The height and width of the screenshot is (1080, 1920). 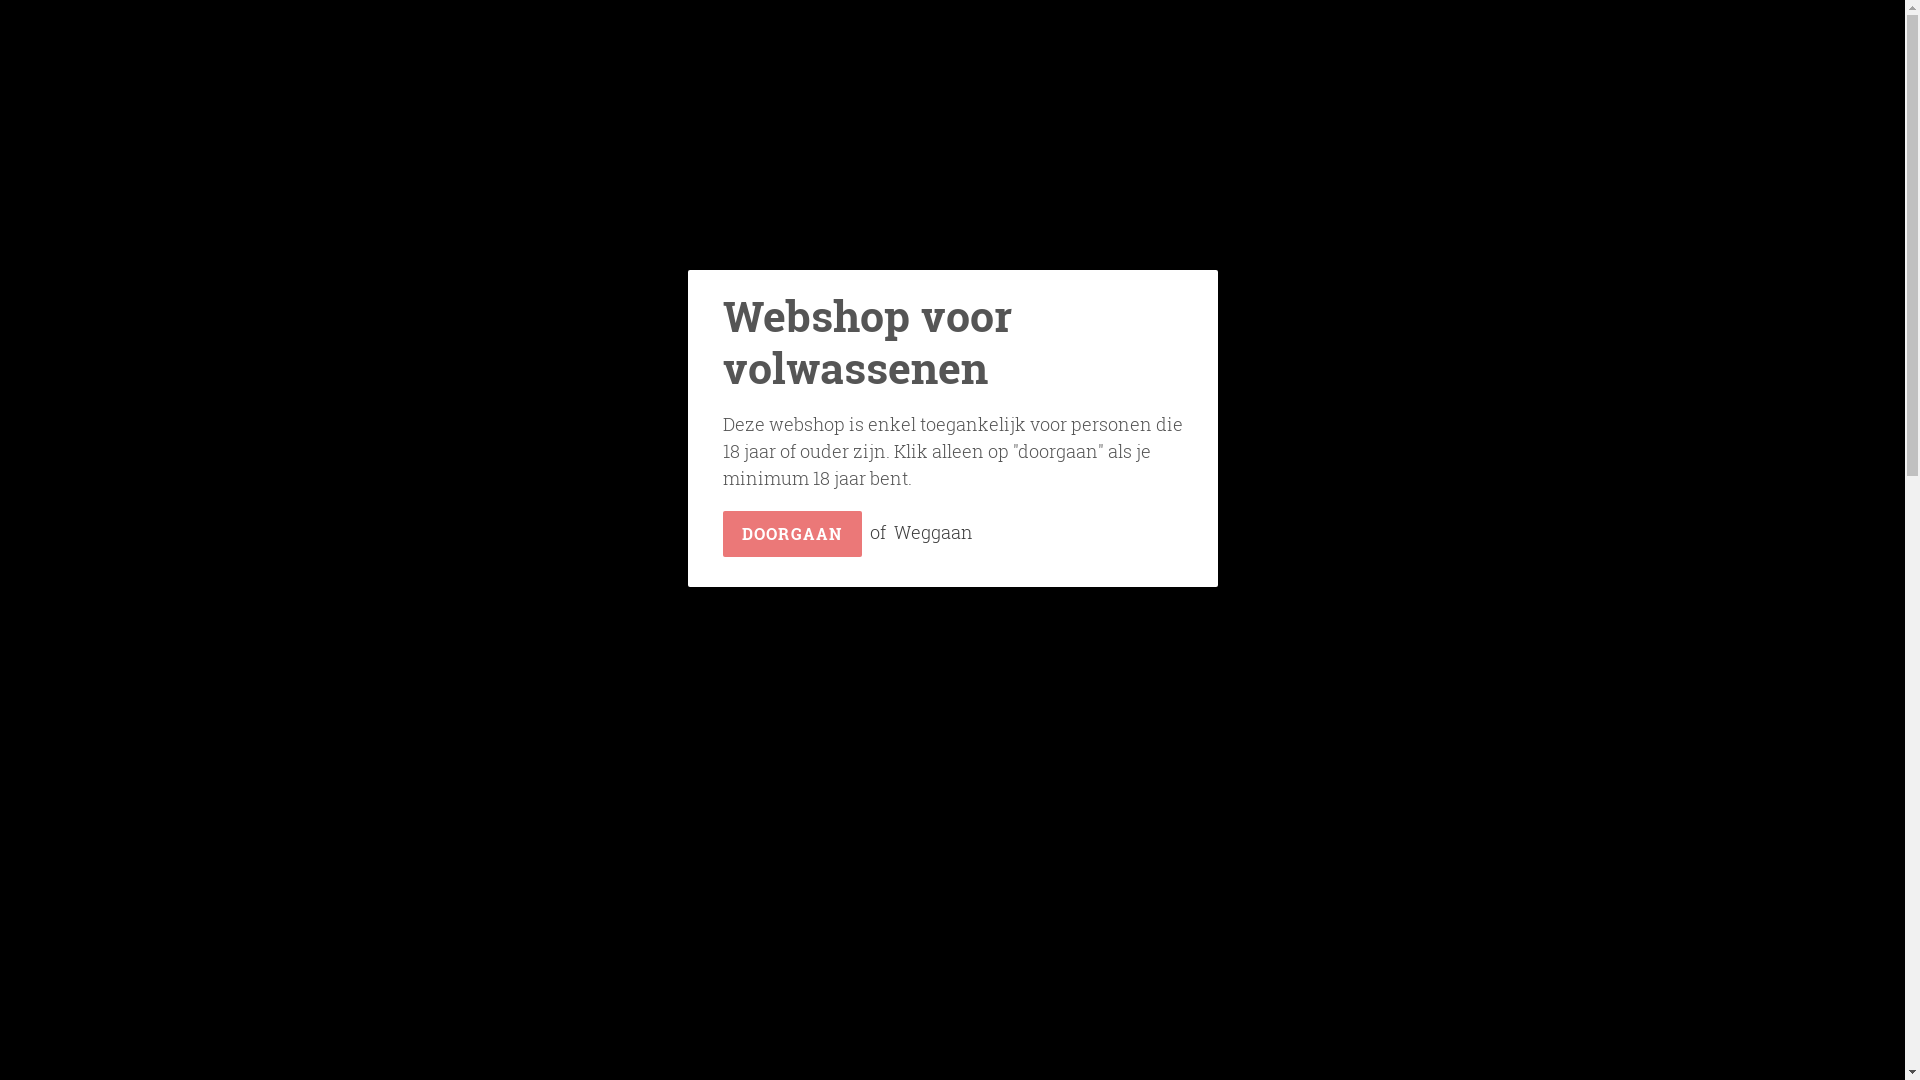 I want to click on Zoeken, so click(x=1748, y=100).